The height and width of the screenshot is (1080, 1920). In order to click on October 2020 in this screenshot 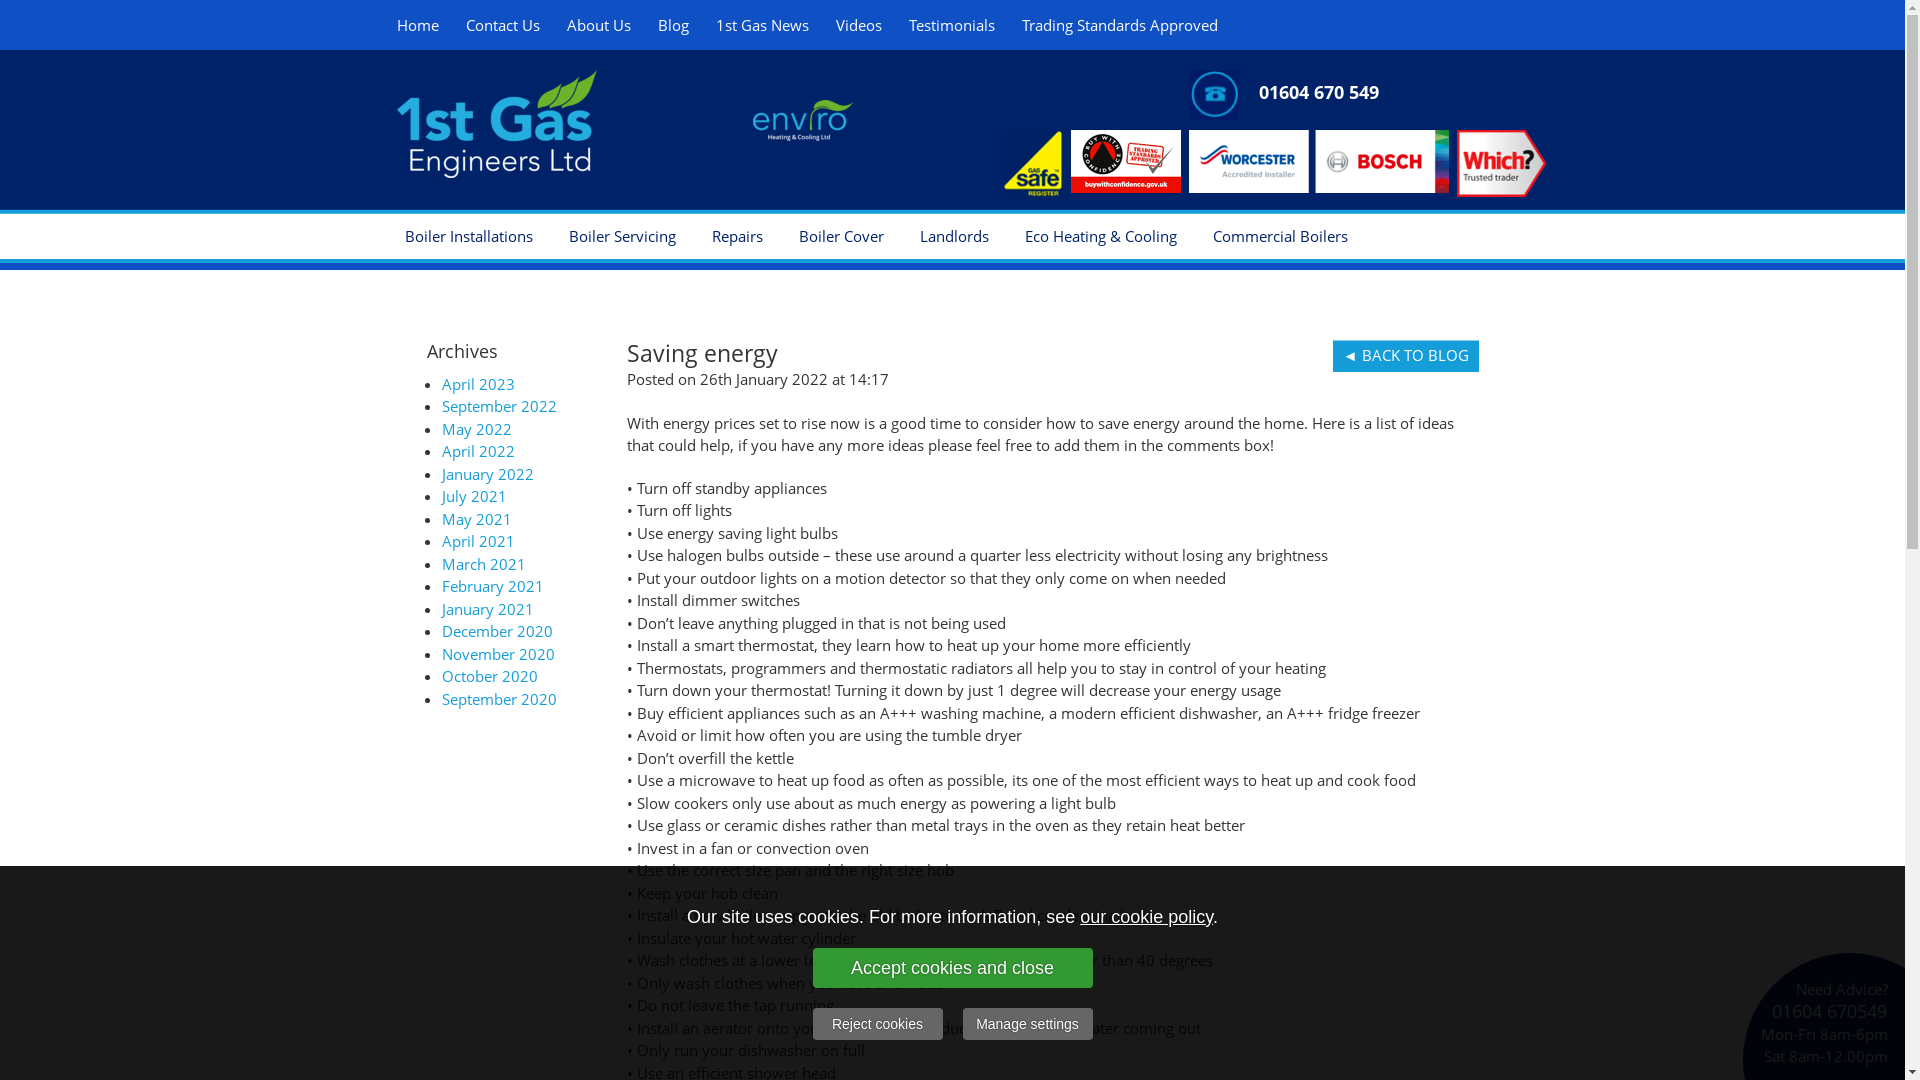, I will do `click(490, 676)`.